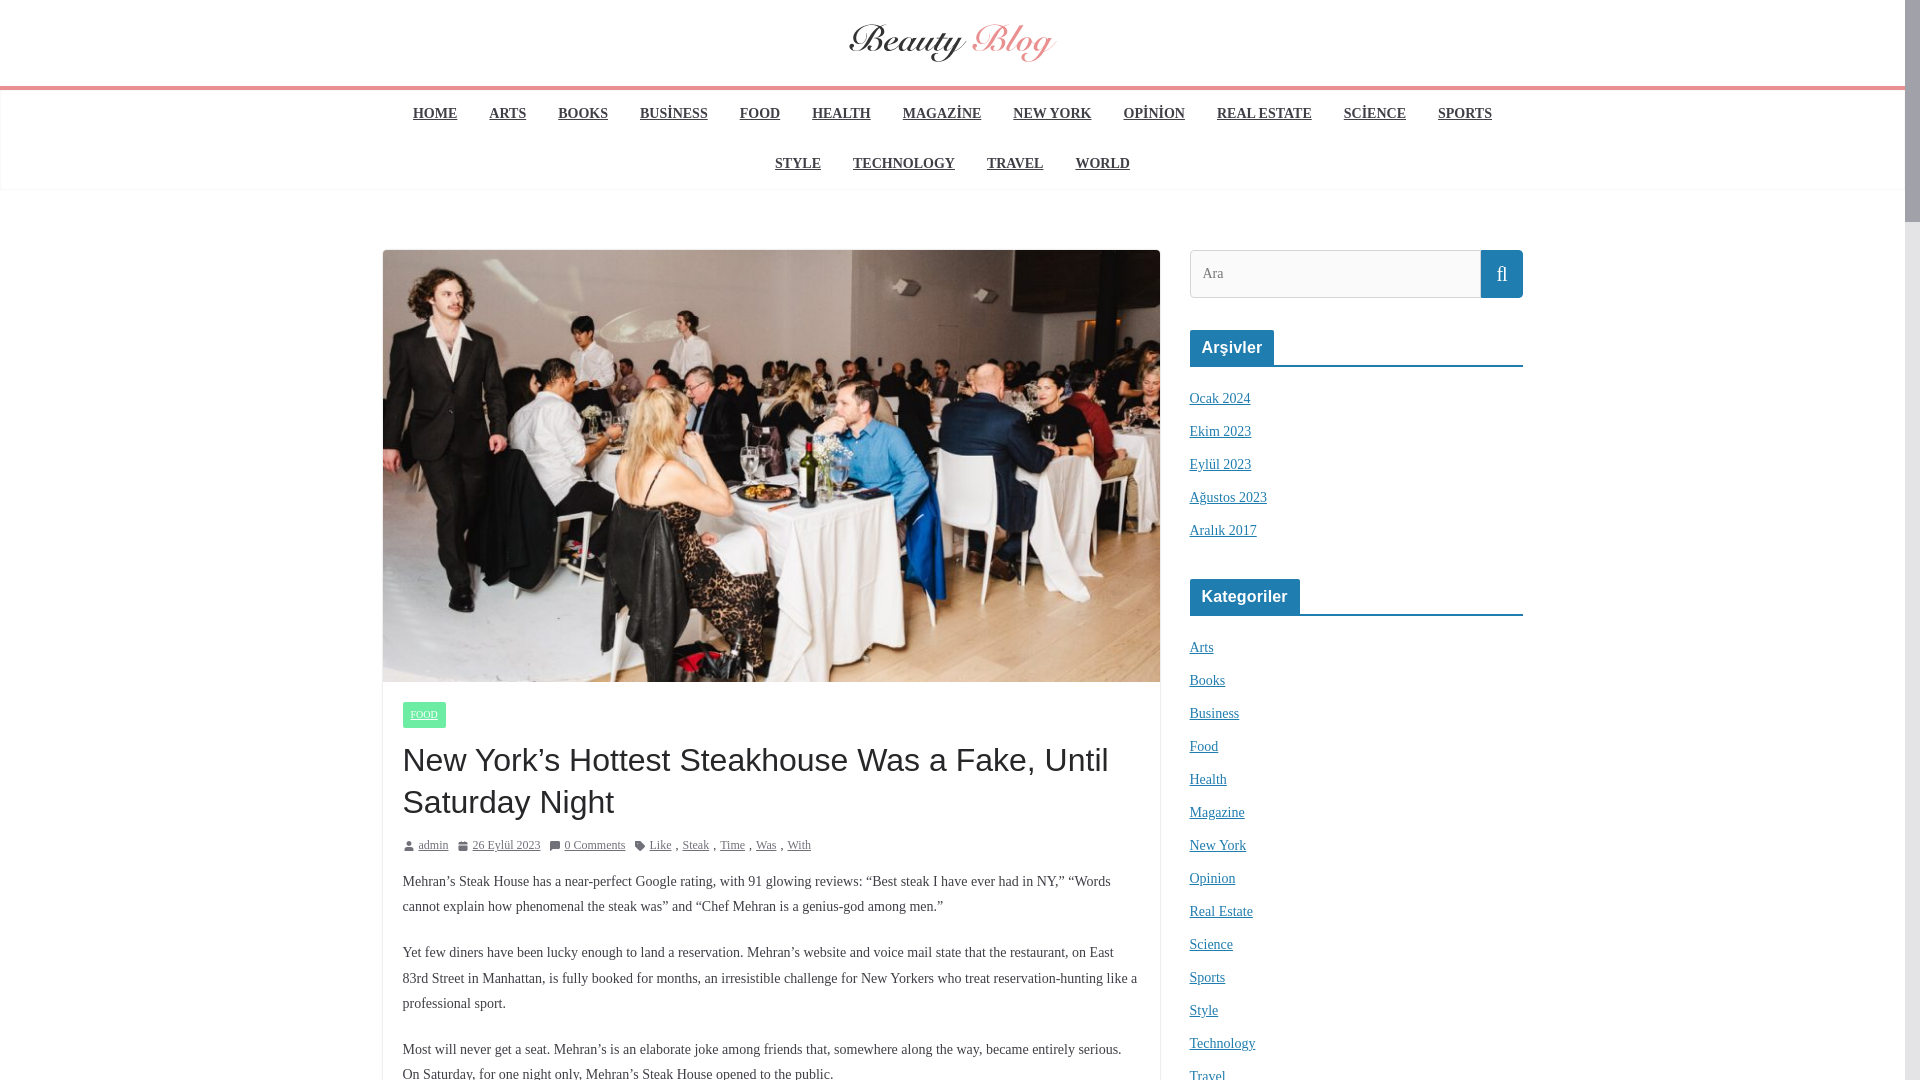 The height and width of the screenshot is (1080, 1920). What do you see at coordinates (903, 165) in the screenshot?
I see `TECHNOLOGY` at bounding box center [903, 165].